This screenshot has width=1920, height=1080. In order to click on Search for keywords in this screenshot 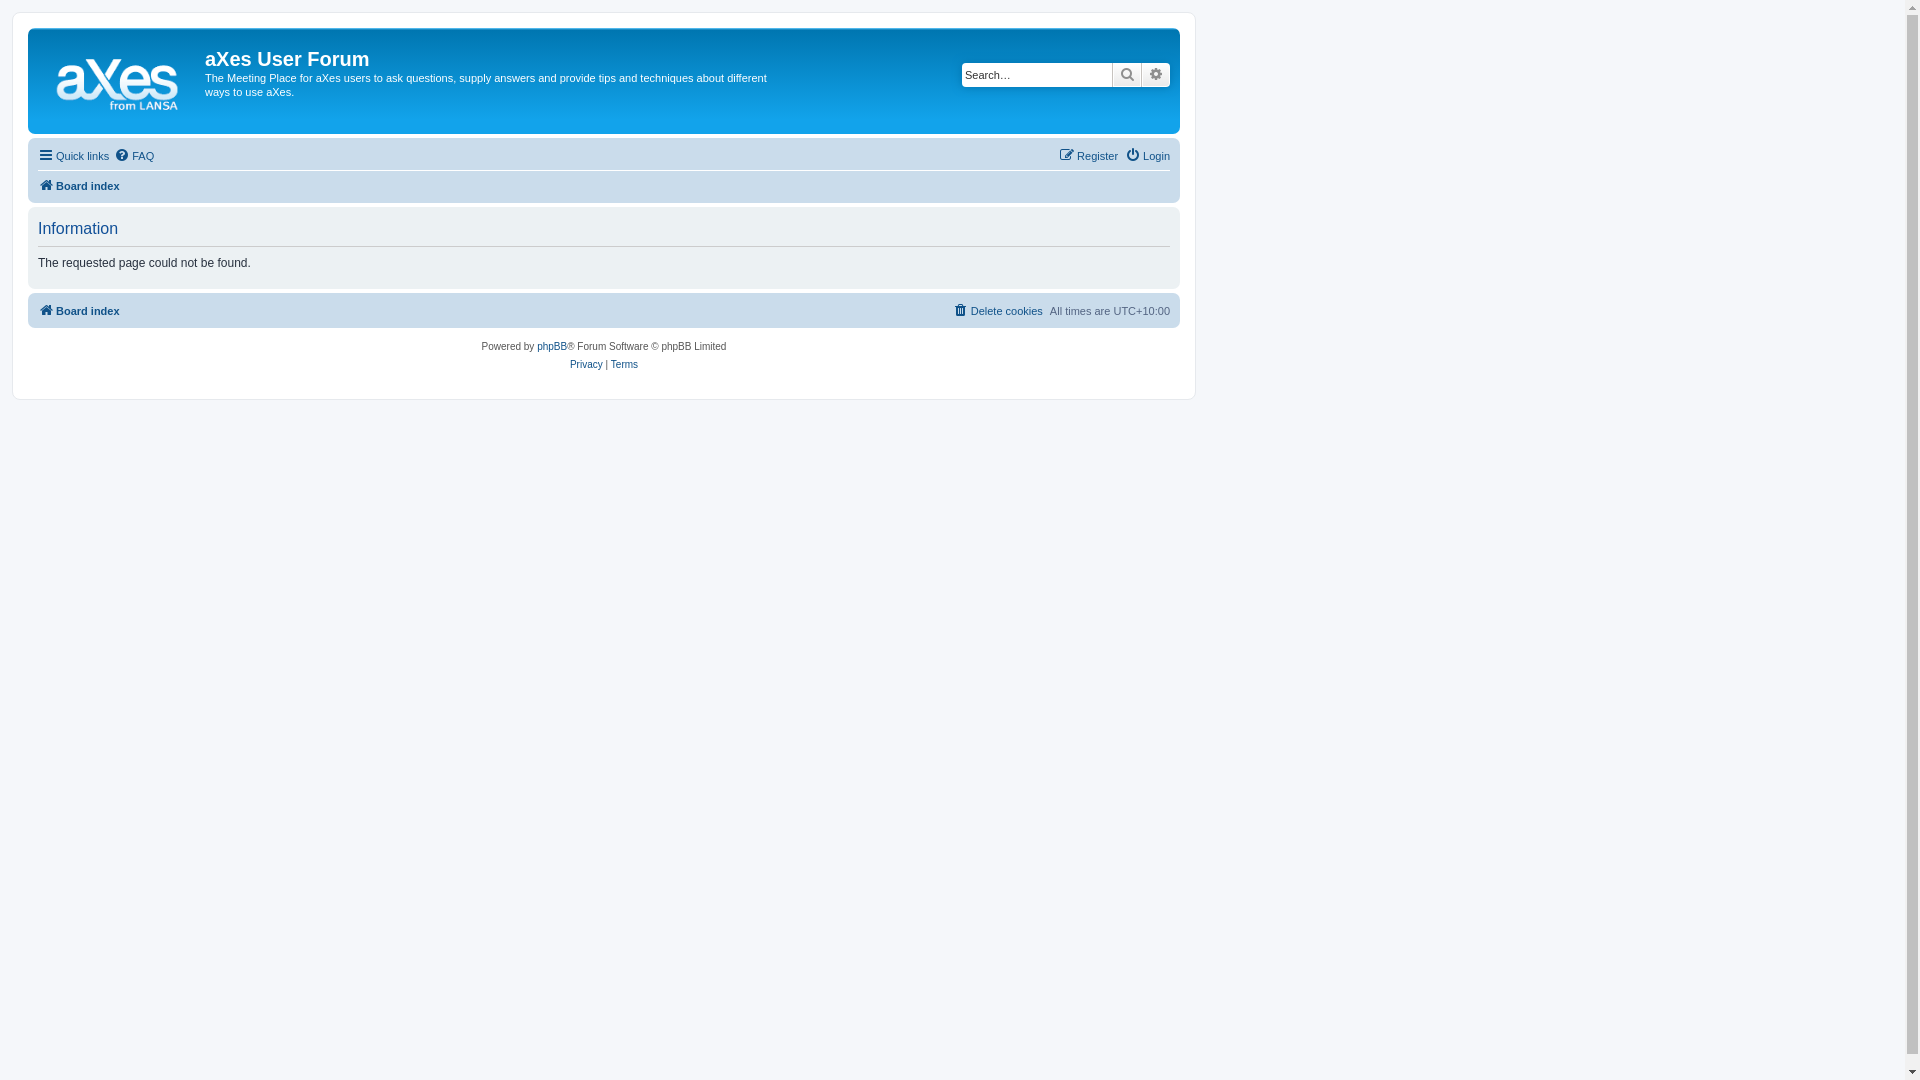, I will do `click(1037, 75)`.